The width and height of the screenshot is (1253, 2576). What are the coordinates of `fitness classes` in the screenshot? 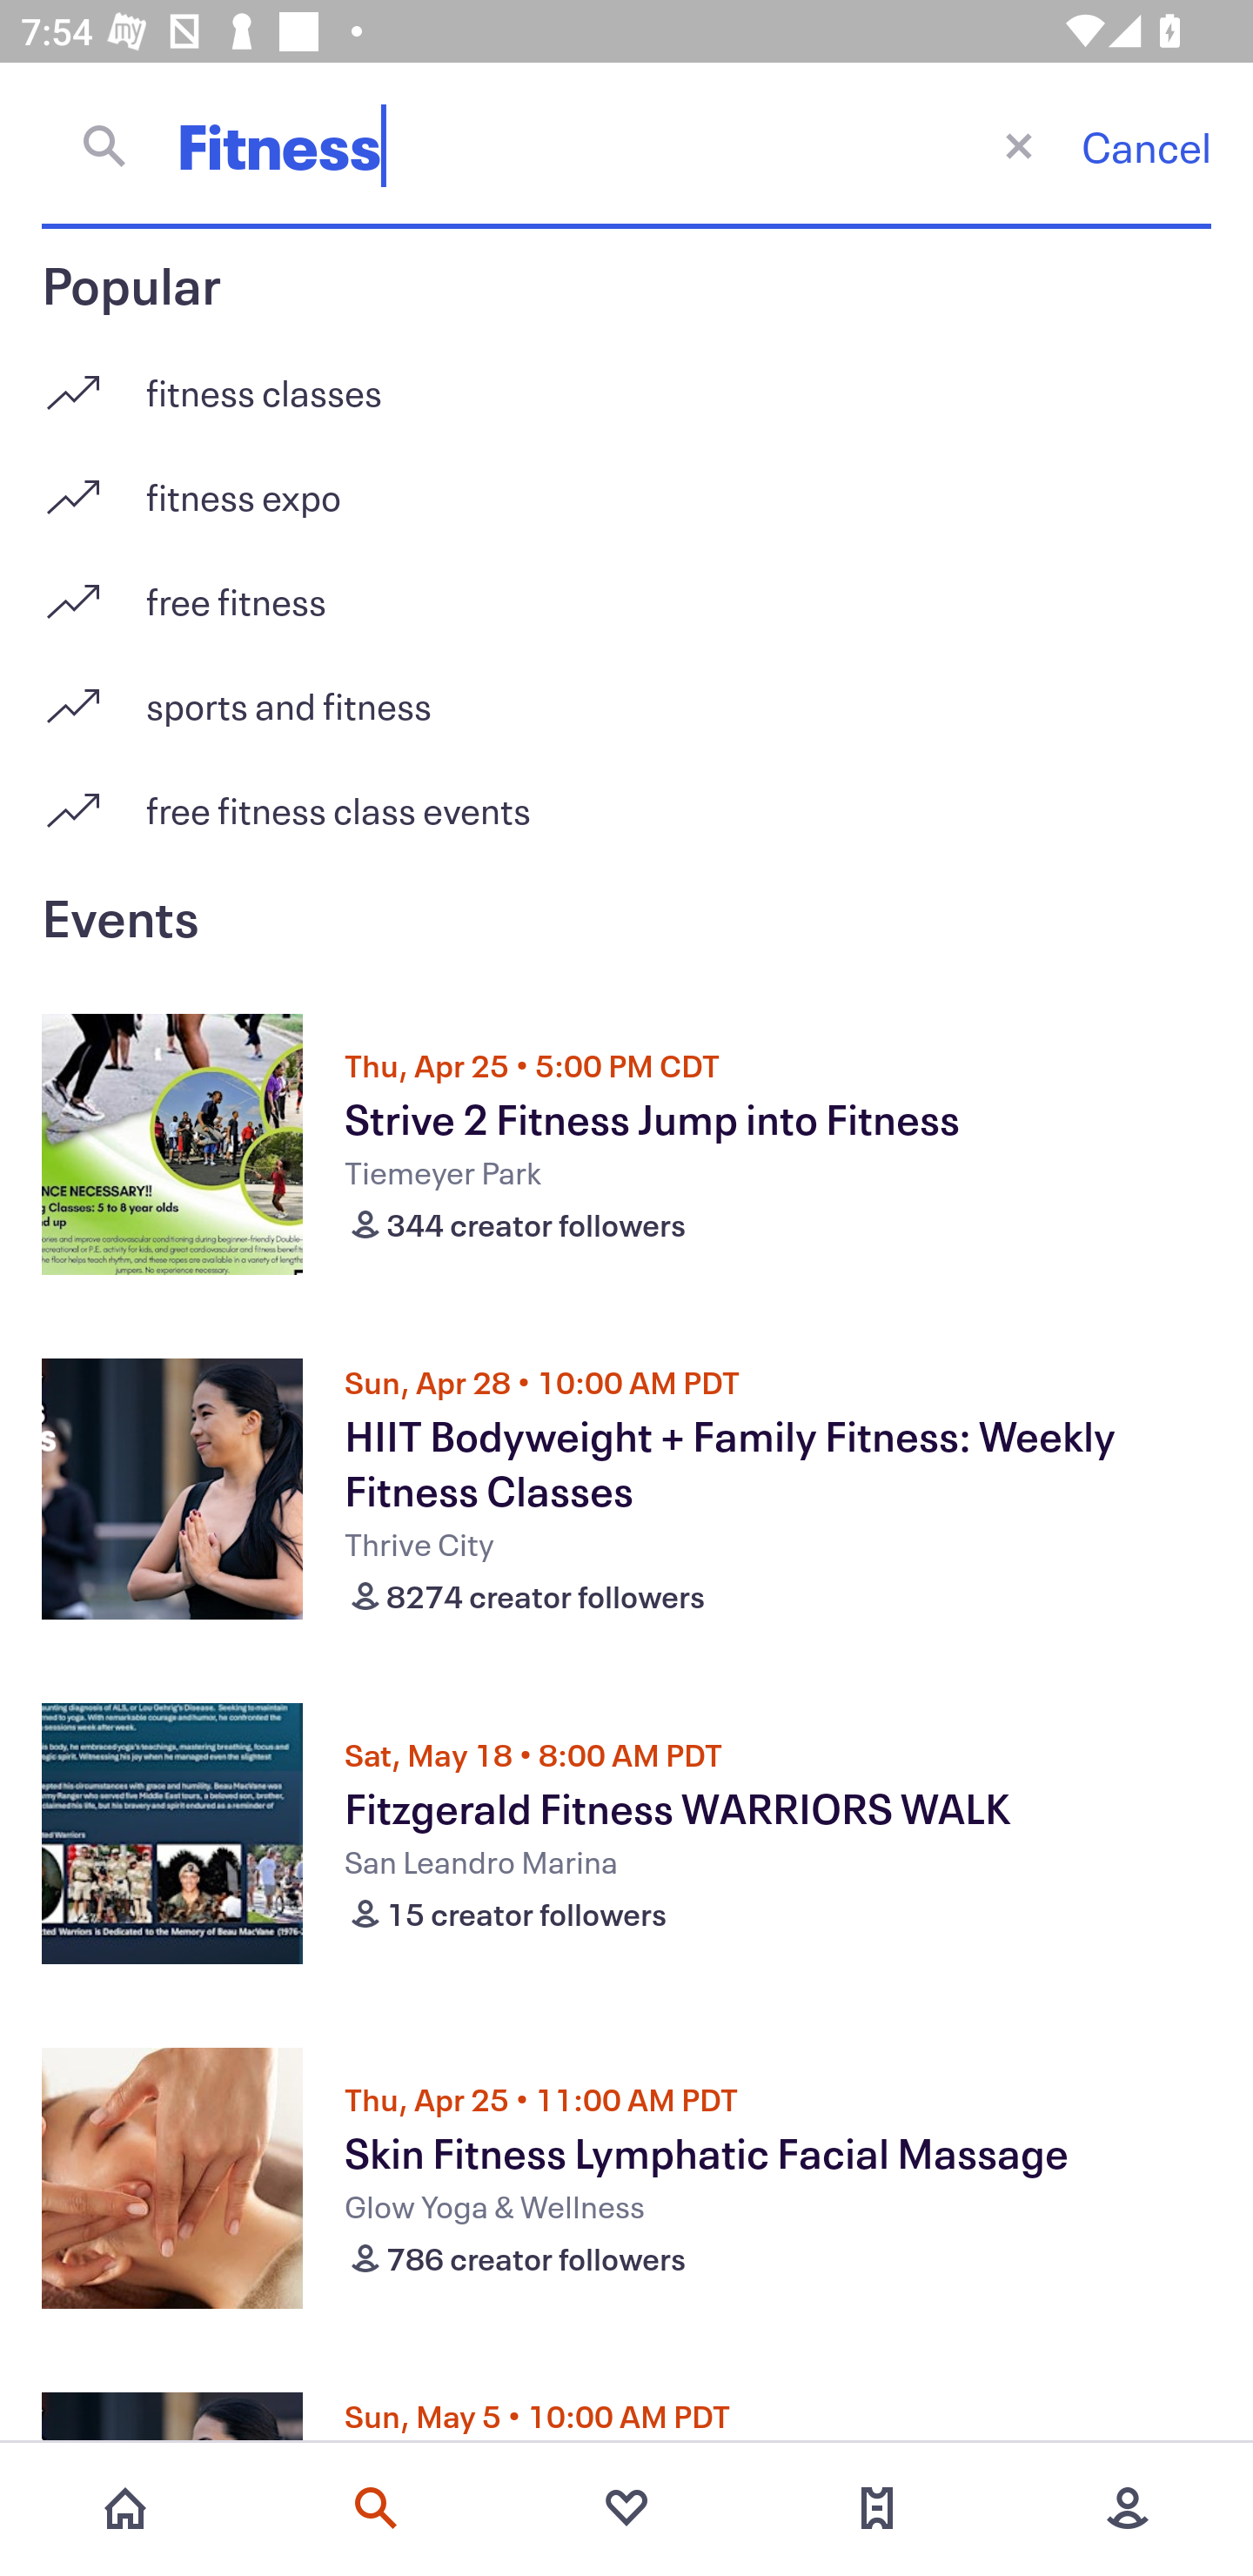 It's located at (626, 381).